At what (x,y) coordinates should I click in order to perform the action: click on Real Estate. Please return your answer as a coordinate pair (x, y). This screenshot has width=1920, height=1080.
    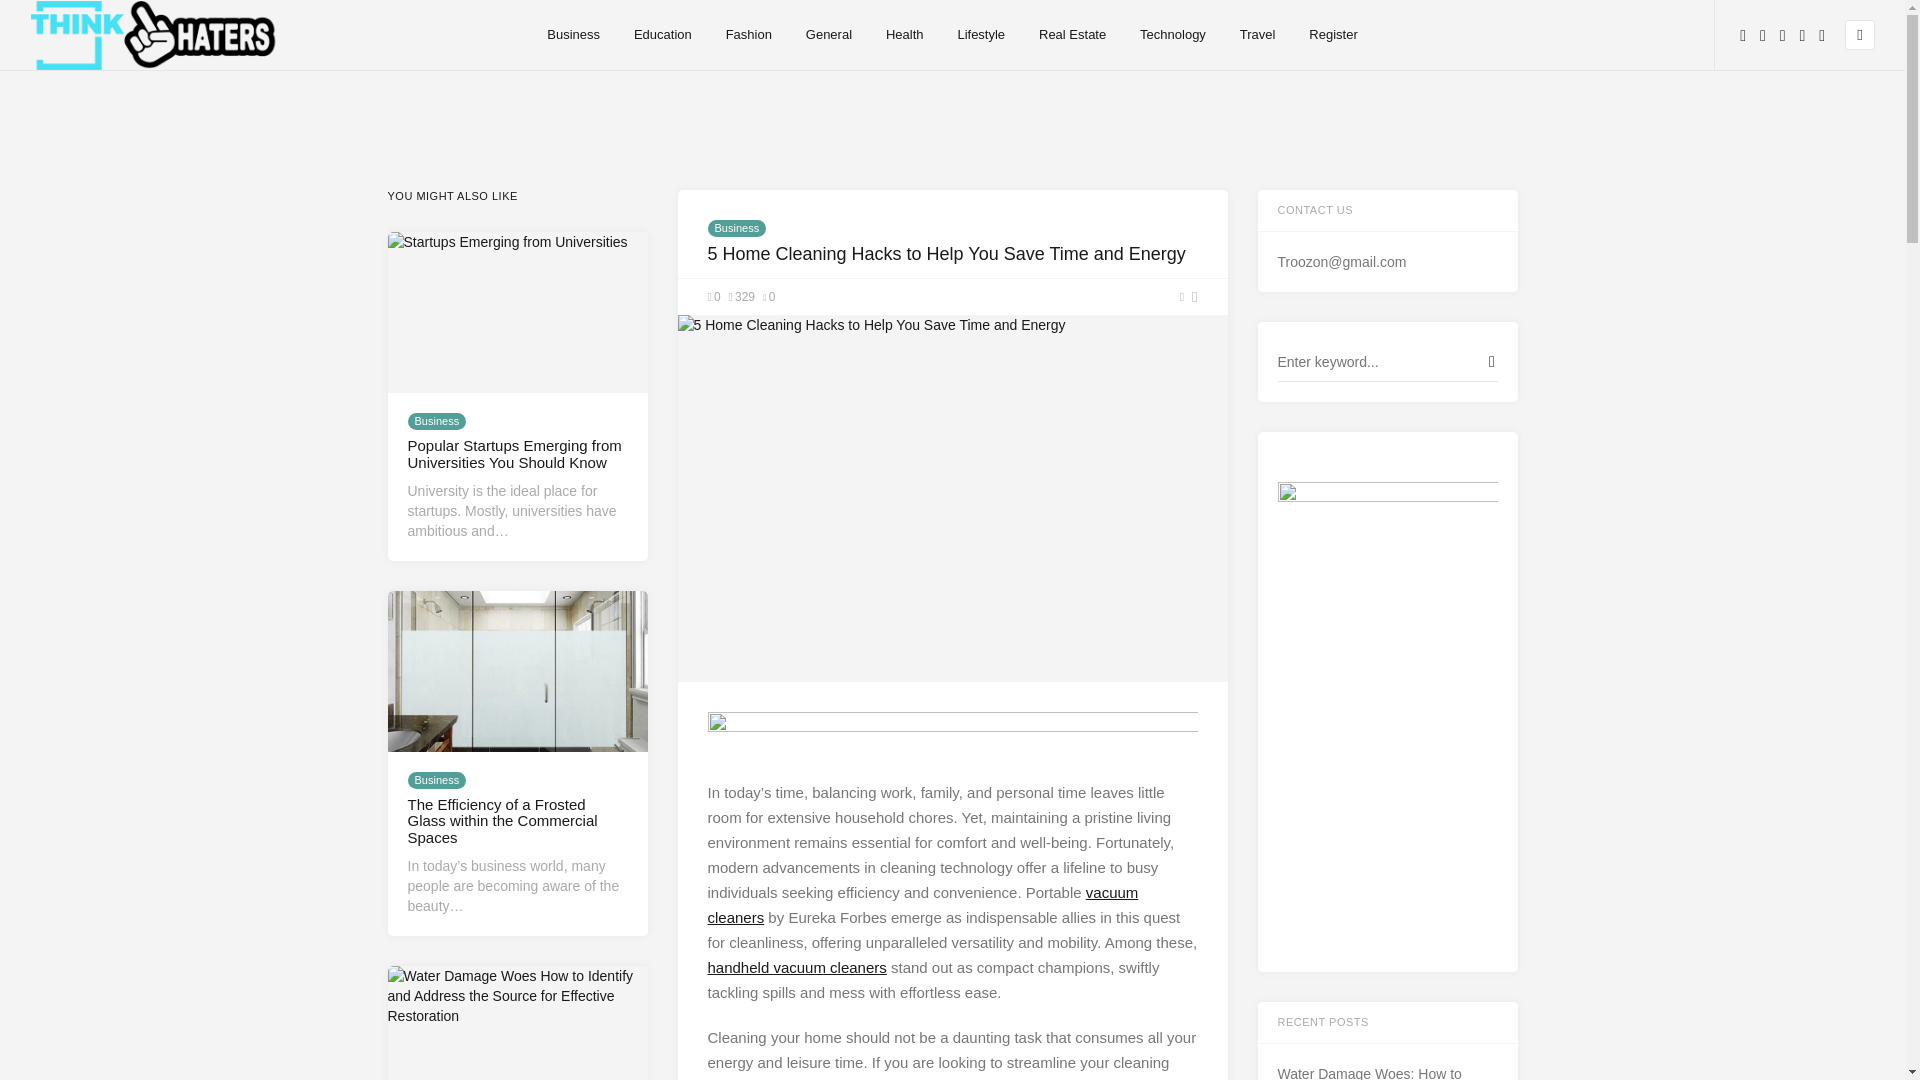
    Looking at the image, I should click on (1072, 35).